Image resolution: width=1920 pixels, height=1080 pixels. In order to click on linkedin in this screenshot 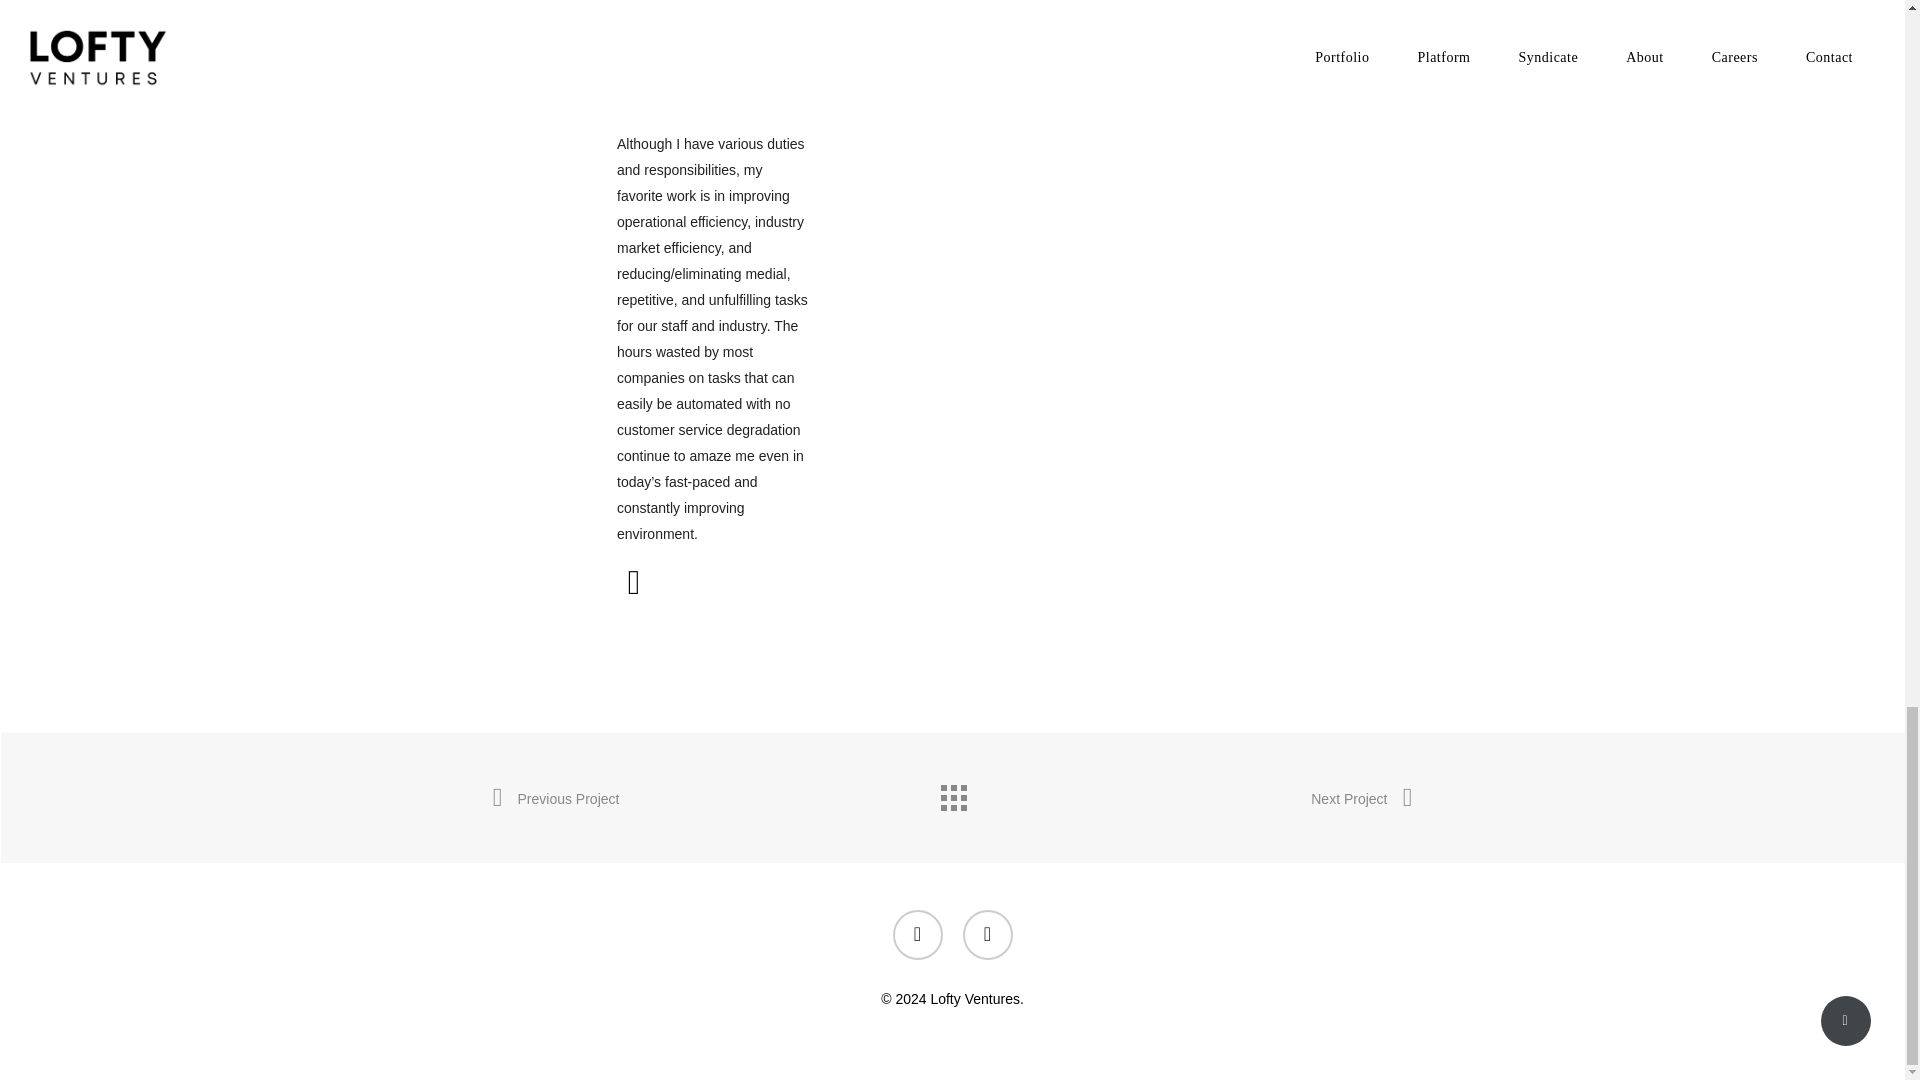, I will do `click(986, 935)`.